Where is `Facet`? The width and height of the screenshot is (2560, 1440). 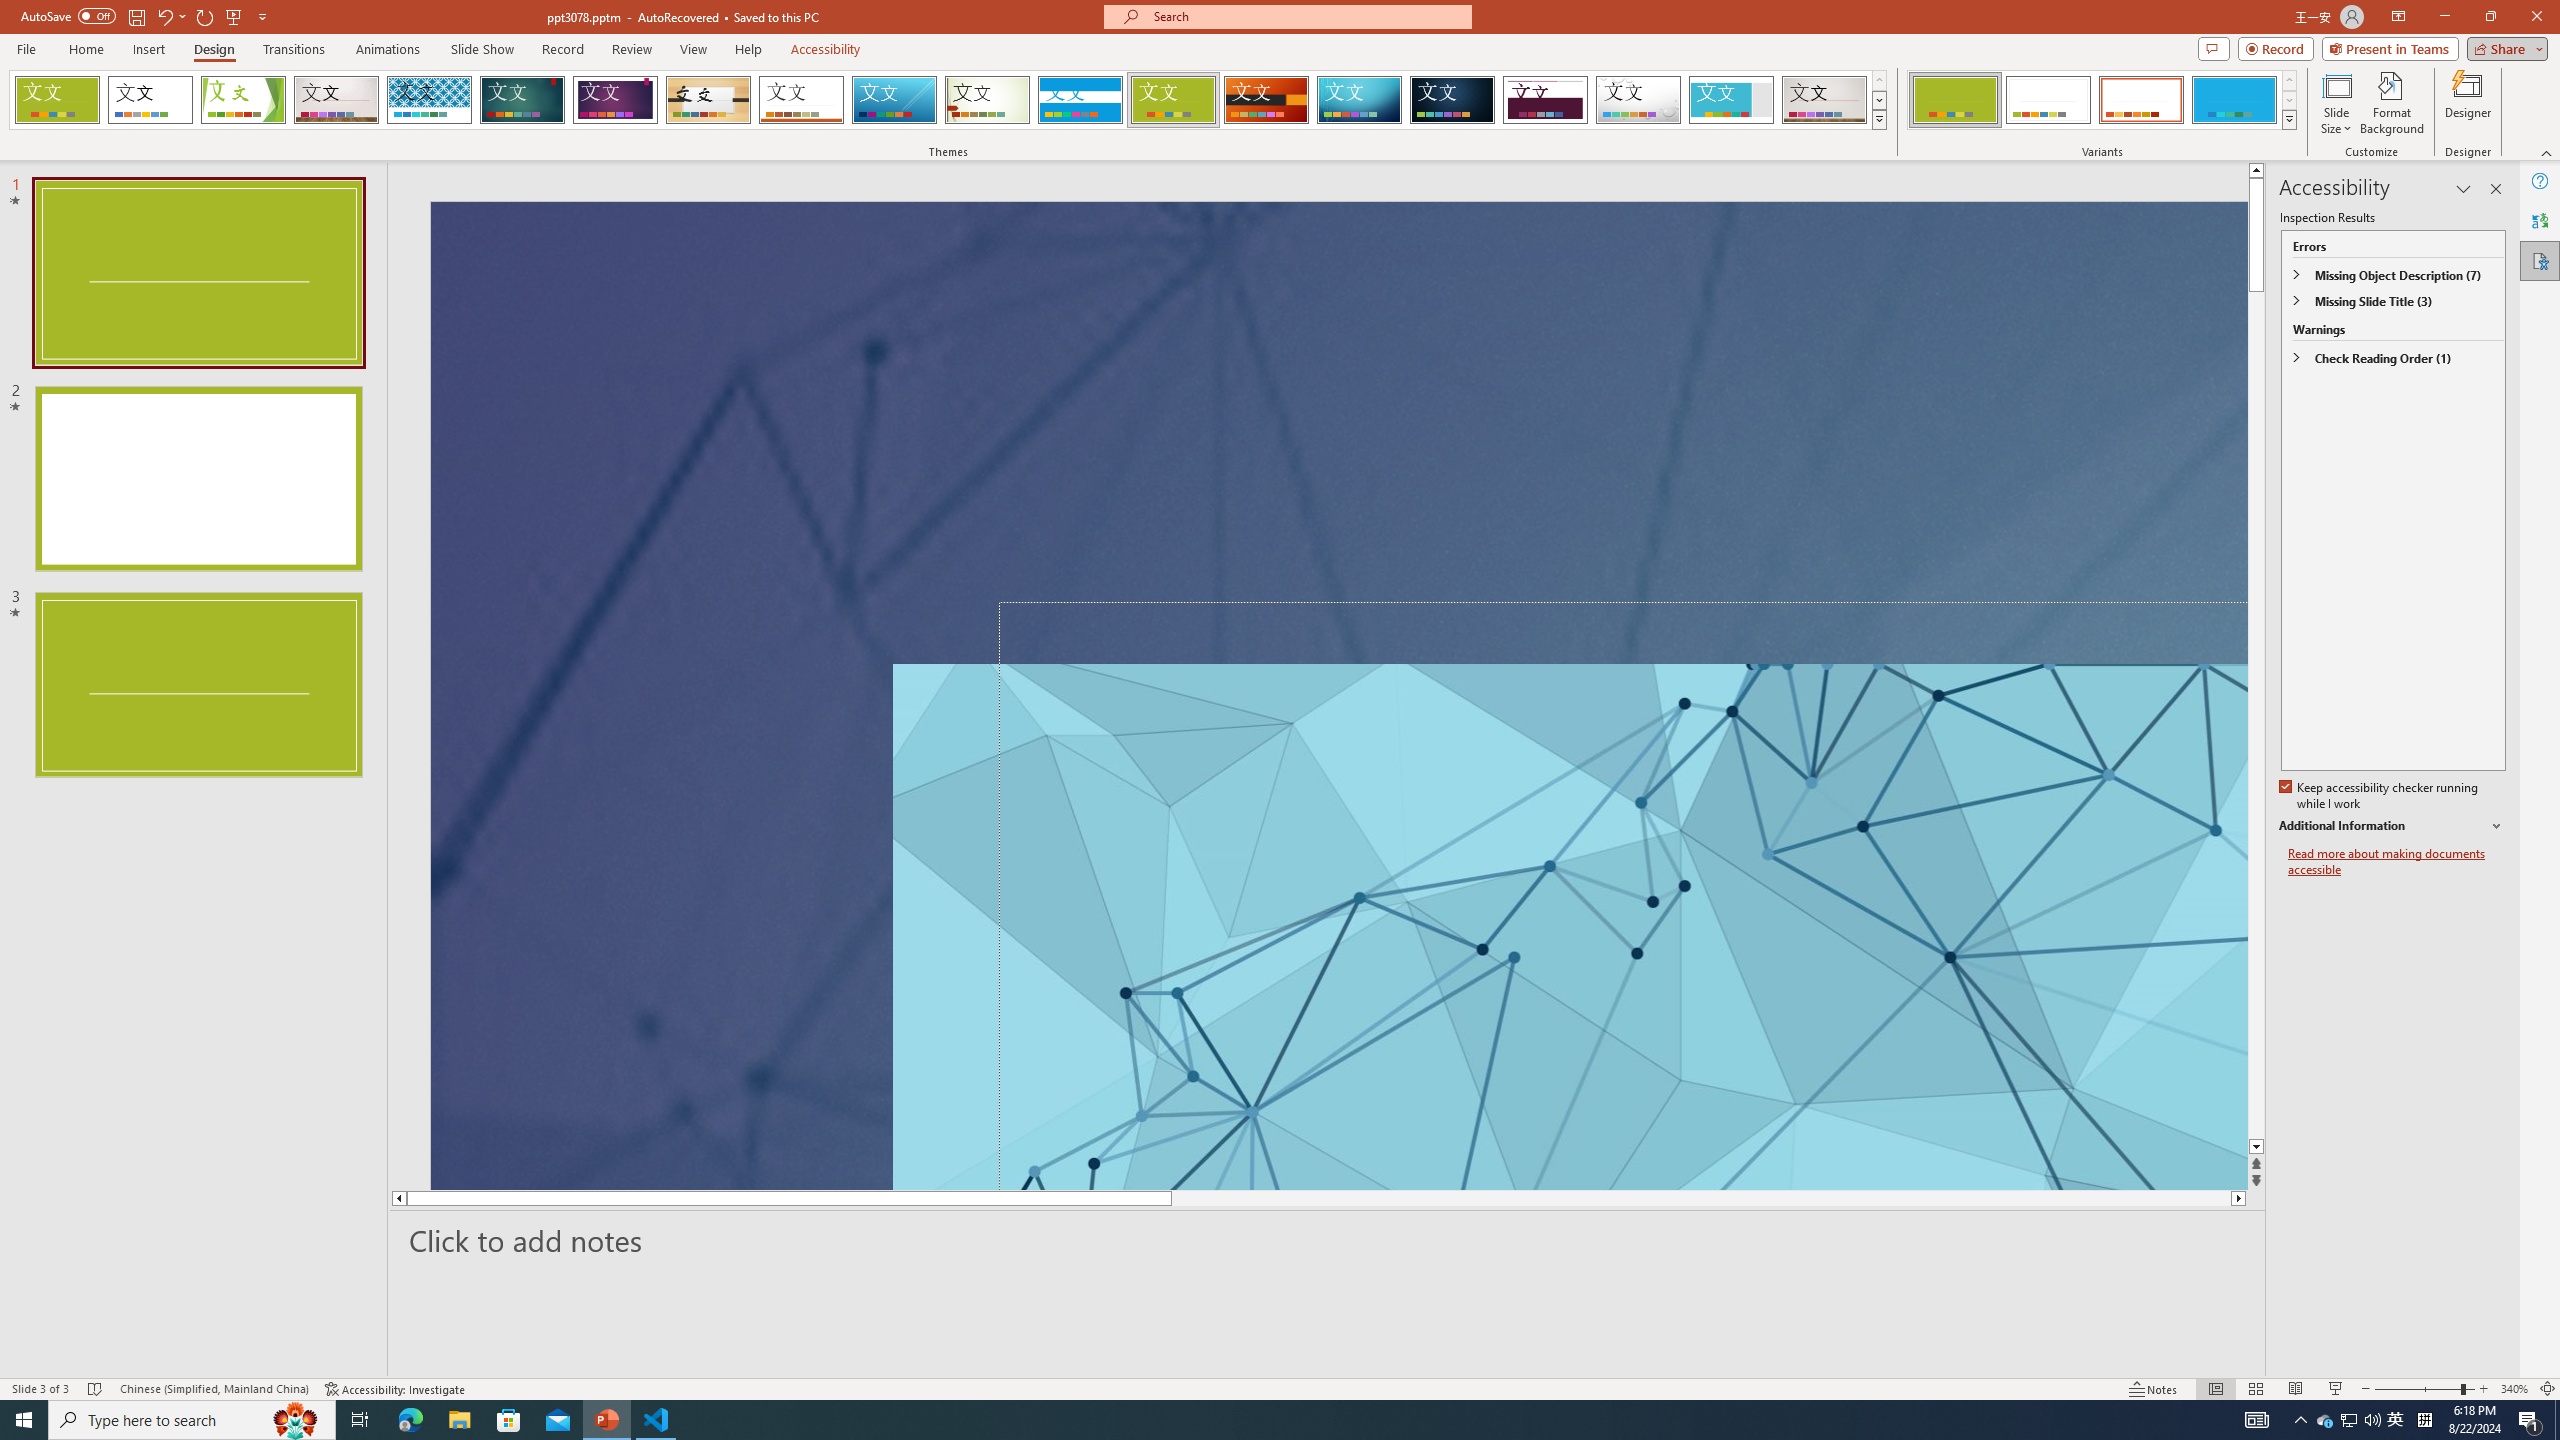 Facet is located at coordinates (243, 100).